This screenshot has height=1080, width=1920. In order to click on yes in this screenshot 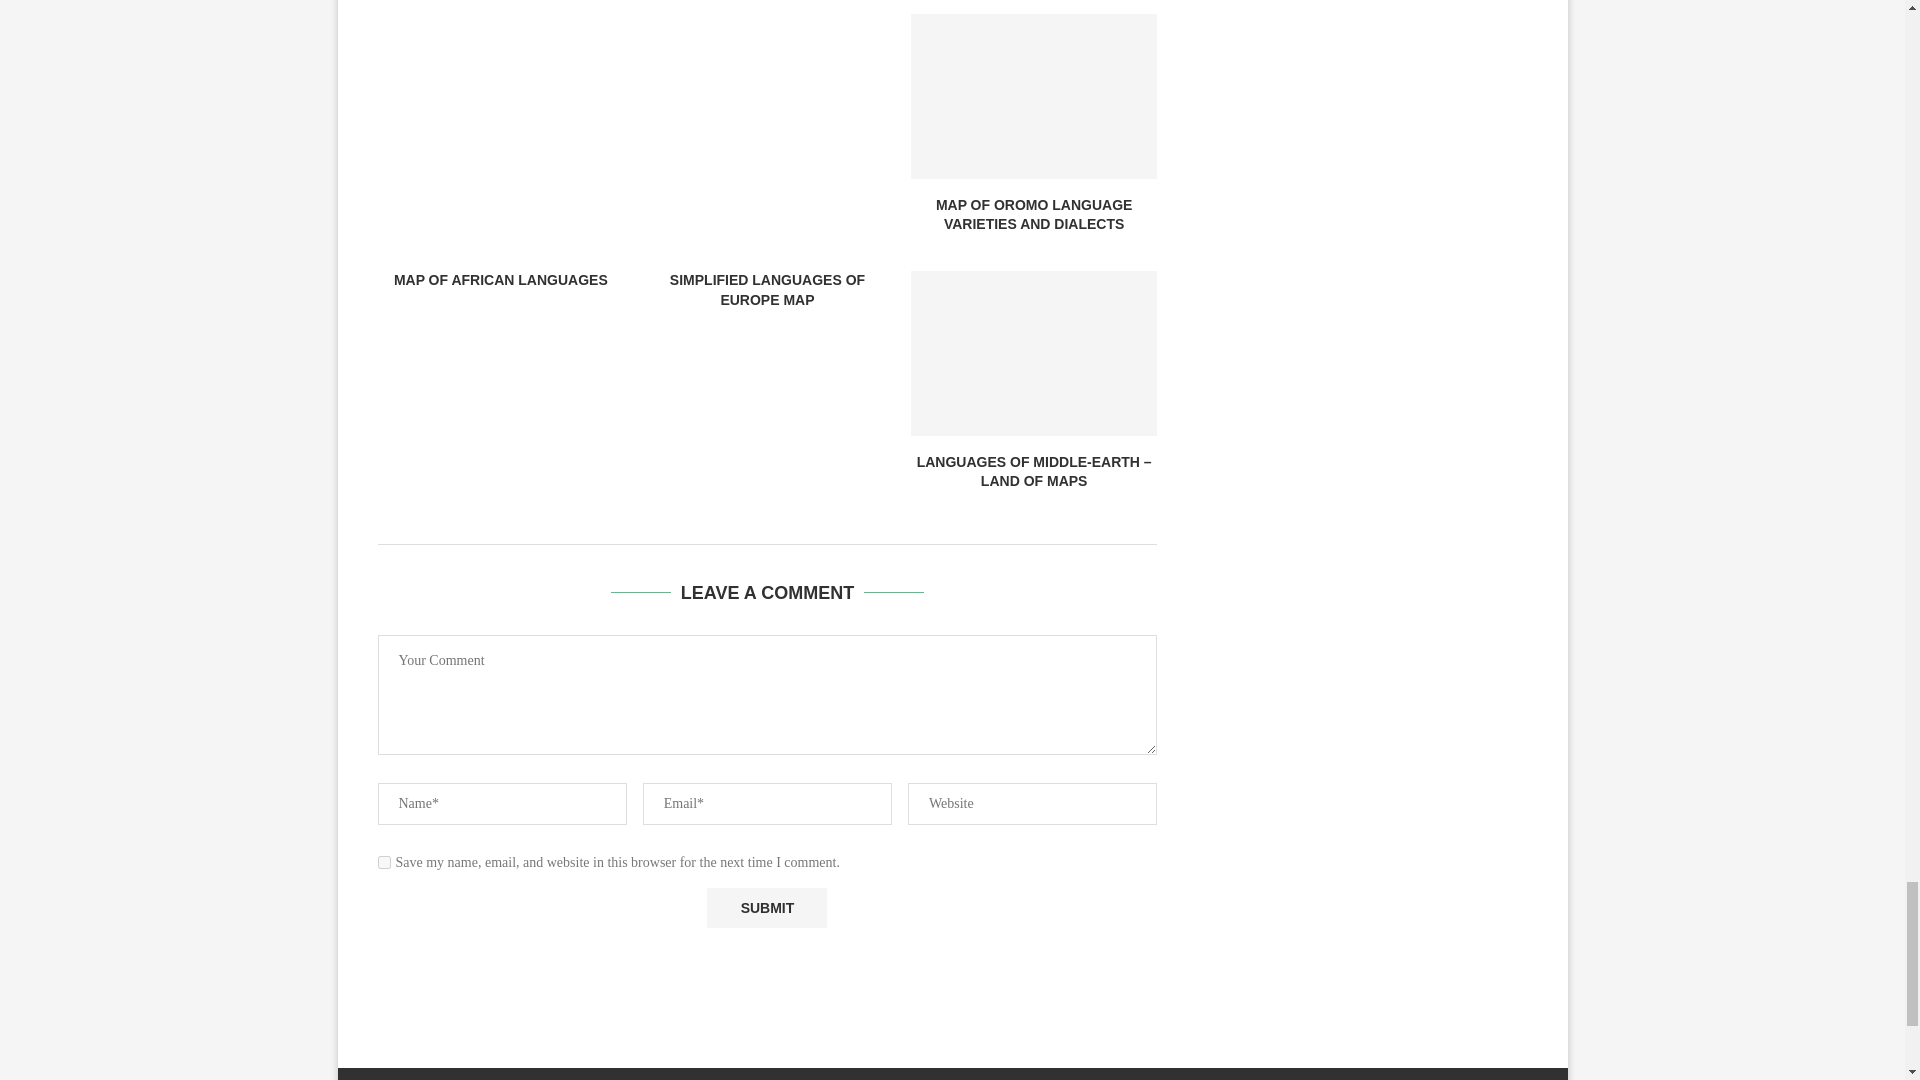, I will do `click(384, 862)`.